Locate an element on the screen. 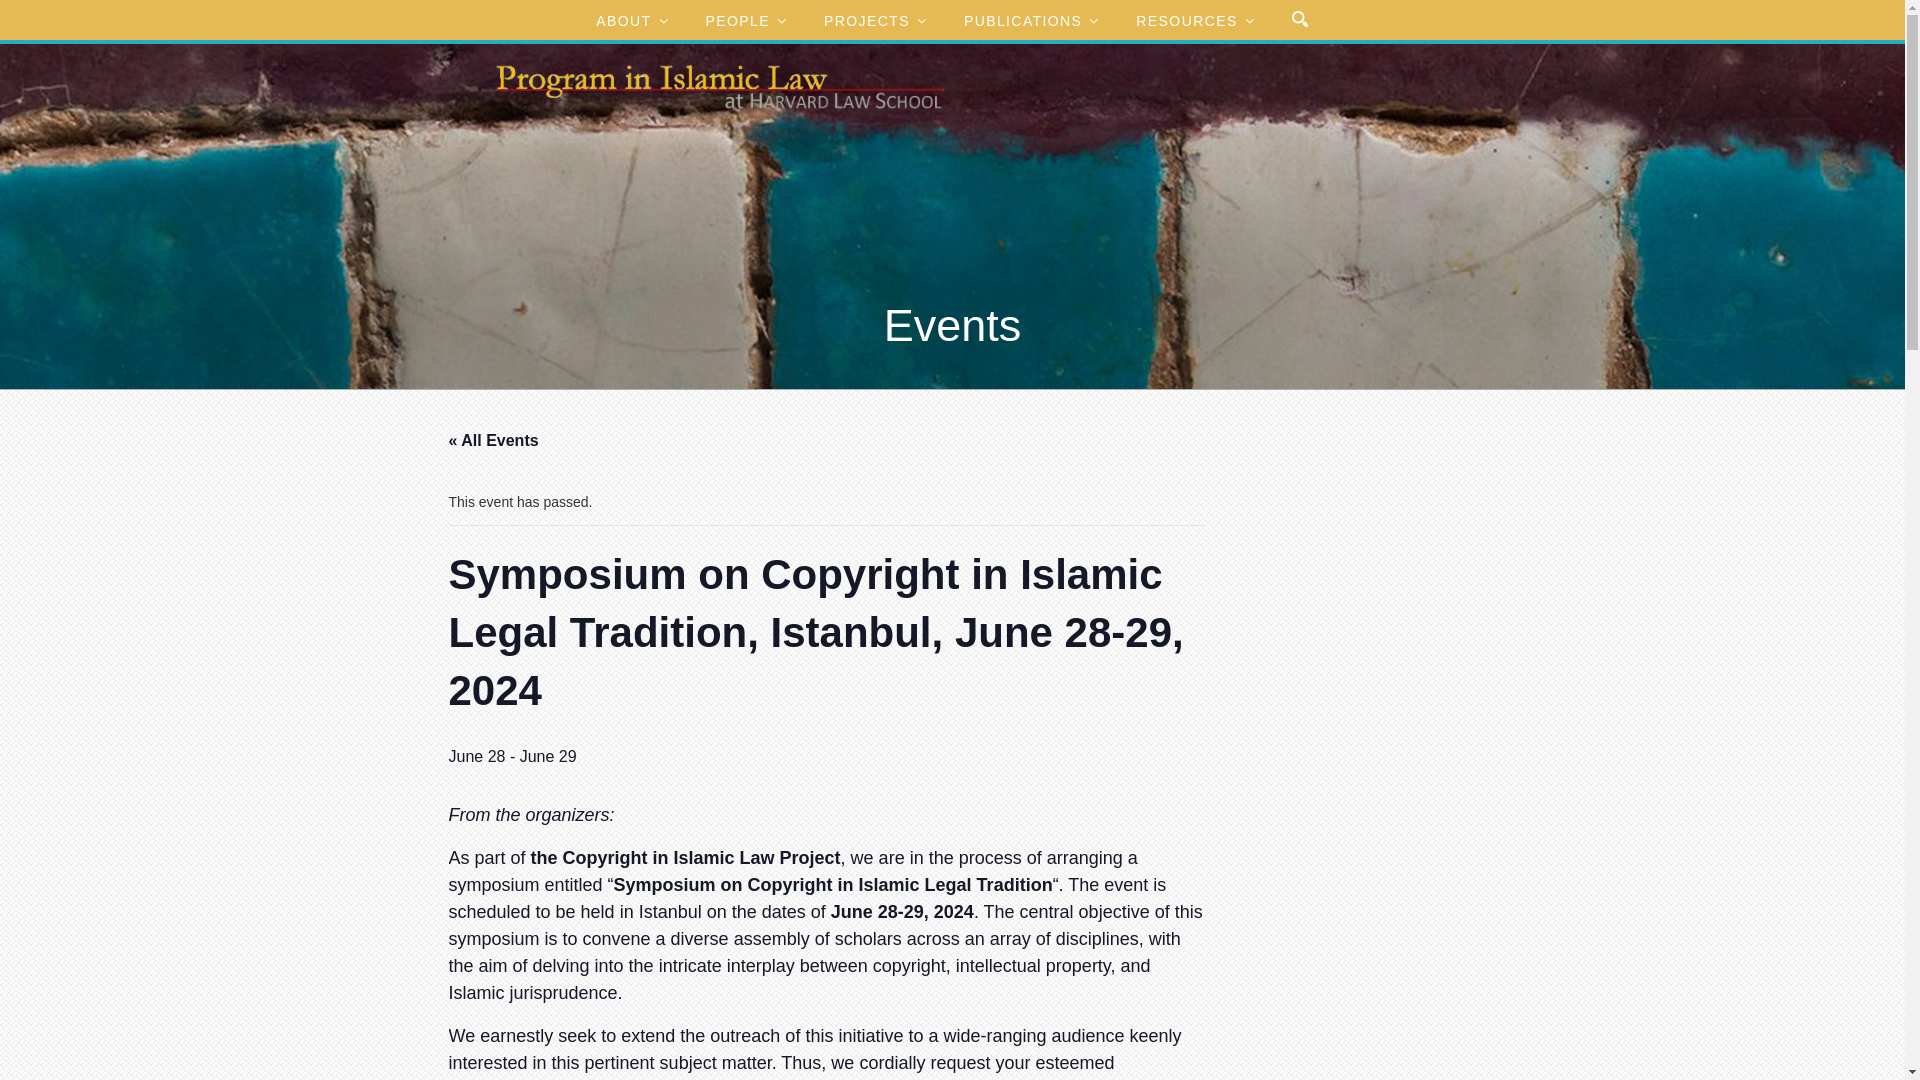 The width and height of the screenshot is (1920, 1080). ABOUT is located at coordinates (630, 20).